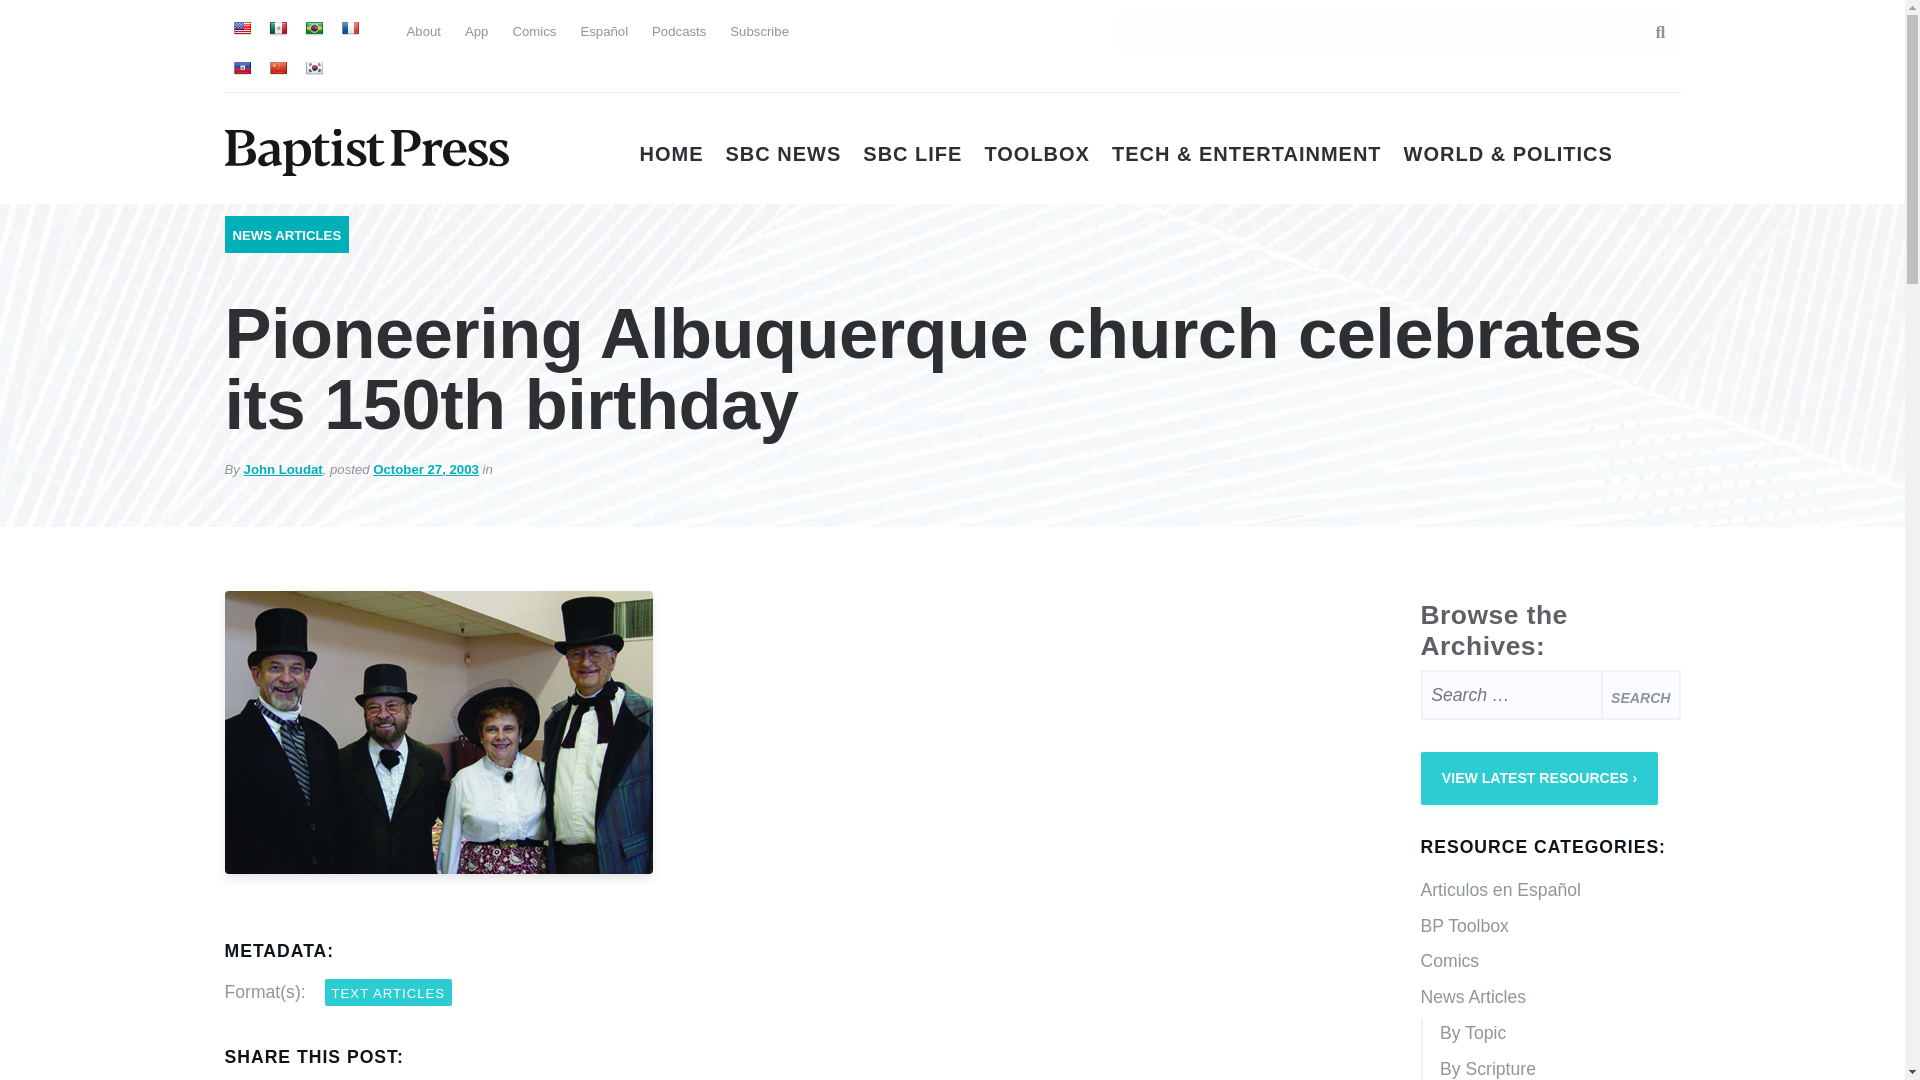 The width and height of the screenshot is (1920, 1080). Describe the element at coordinates (672, 154) in the screenshot. I see `HOME` at that location.